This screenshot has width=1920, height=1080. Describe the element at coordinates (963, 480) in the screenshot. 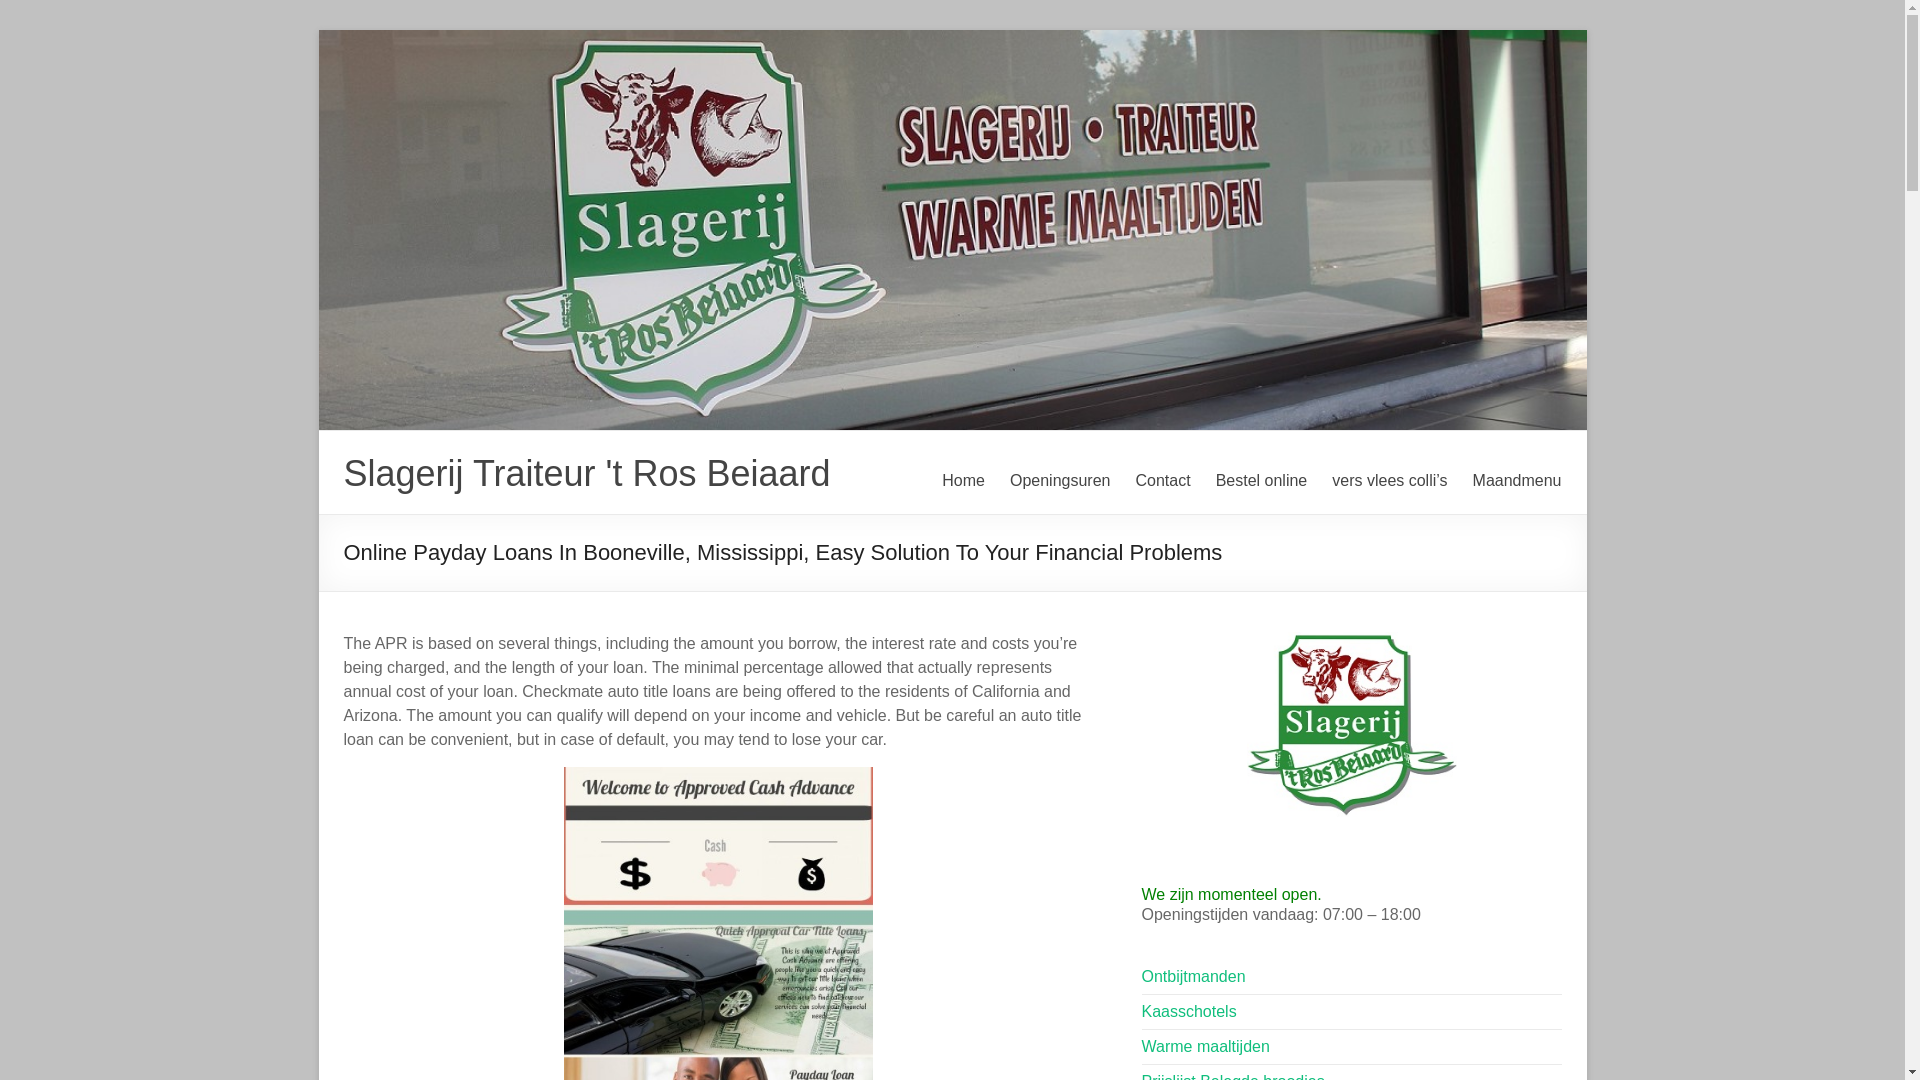

I see `Home` at that location.